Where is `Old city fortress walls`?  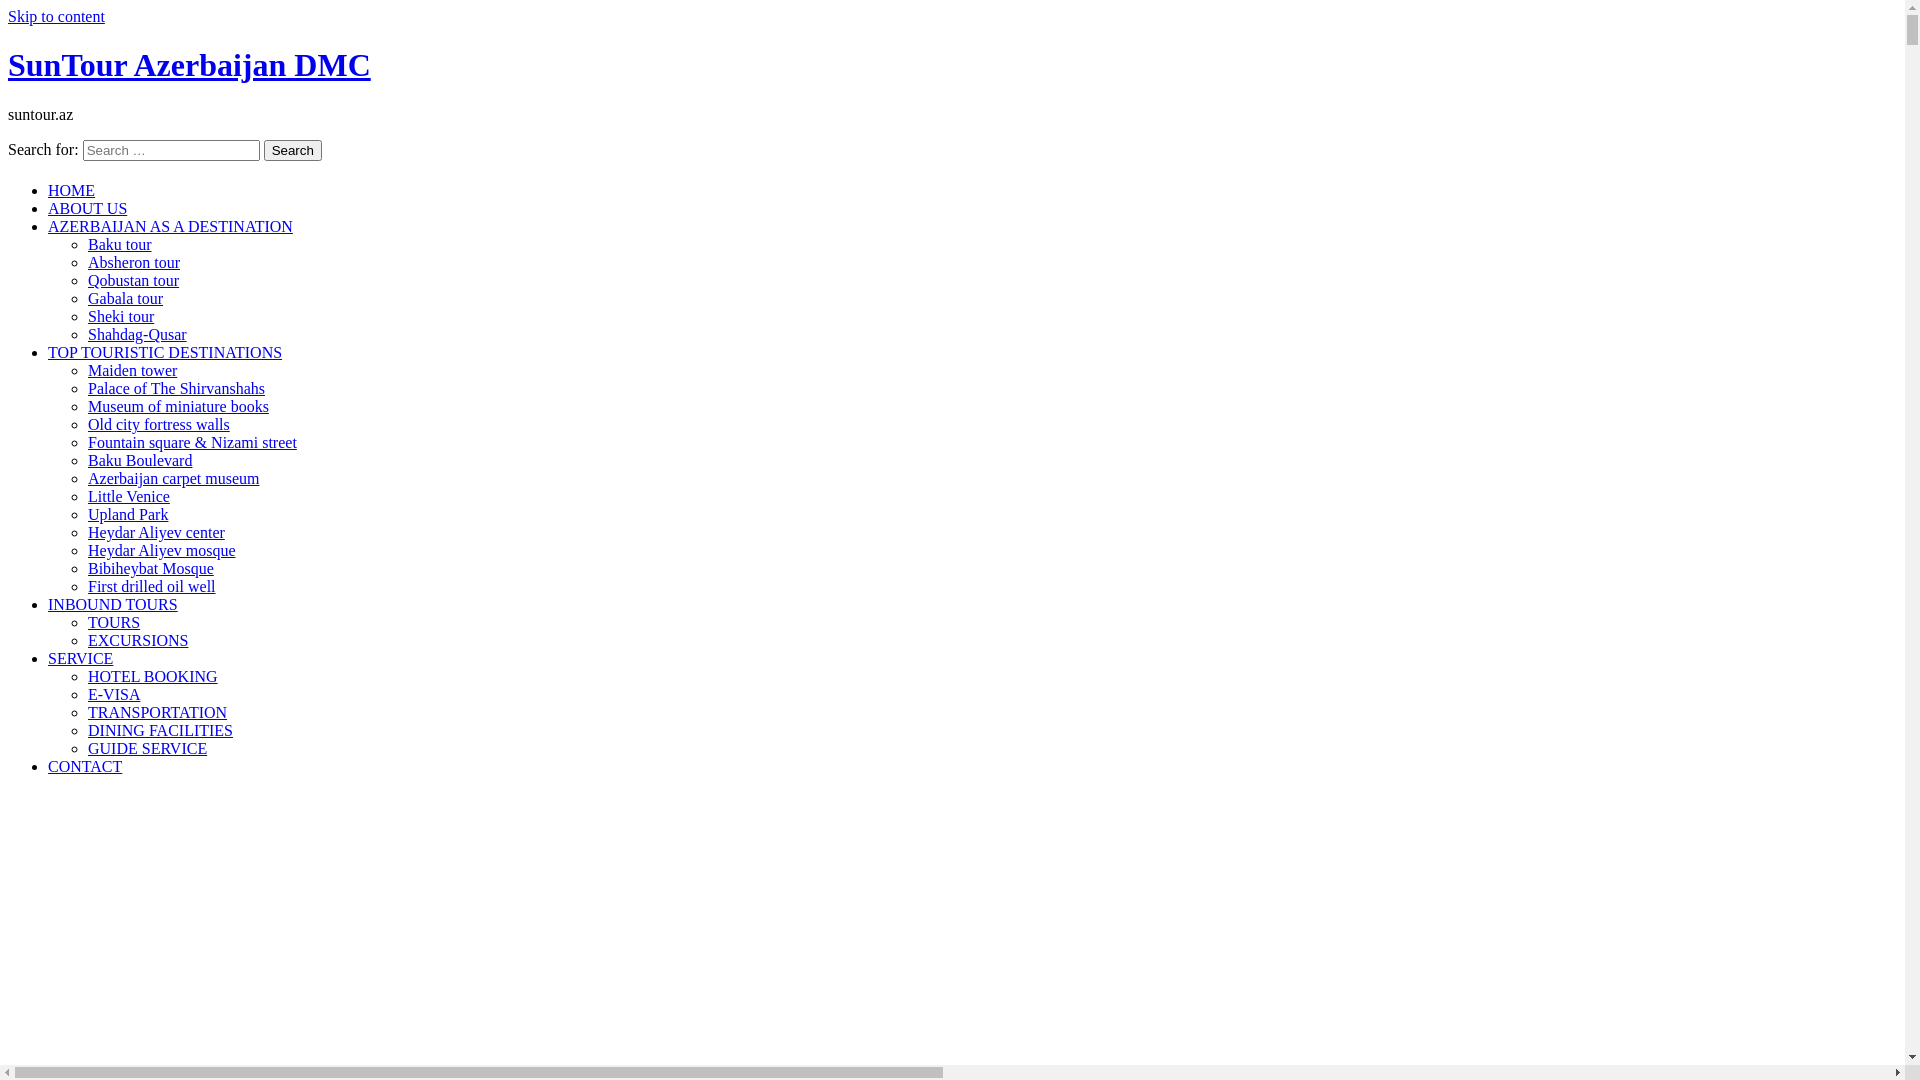
Old city fortress walls is located at coordinates (159, 424).